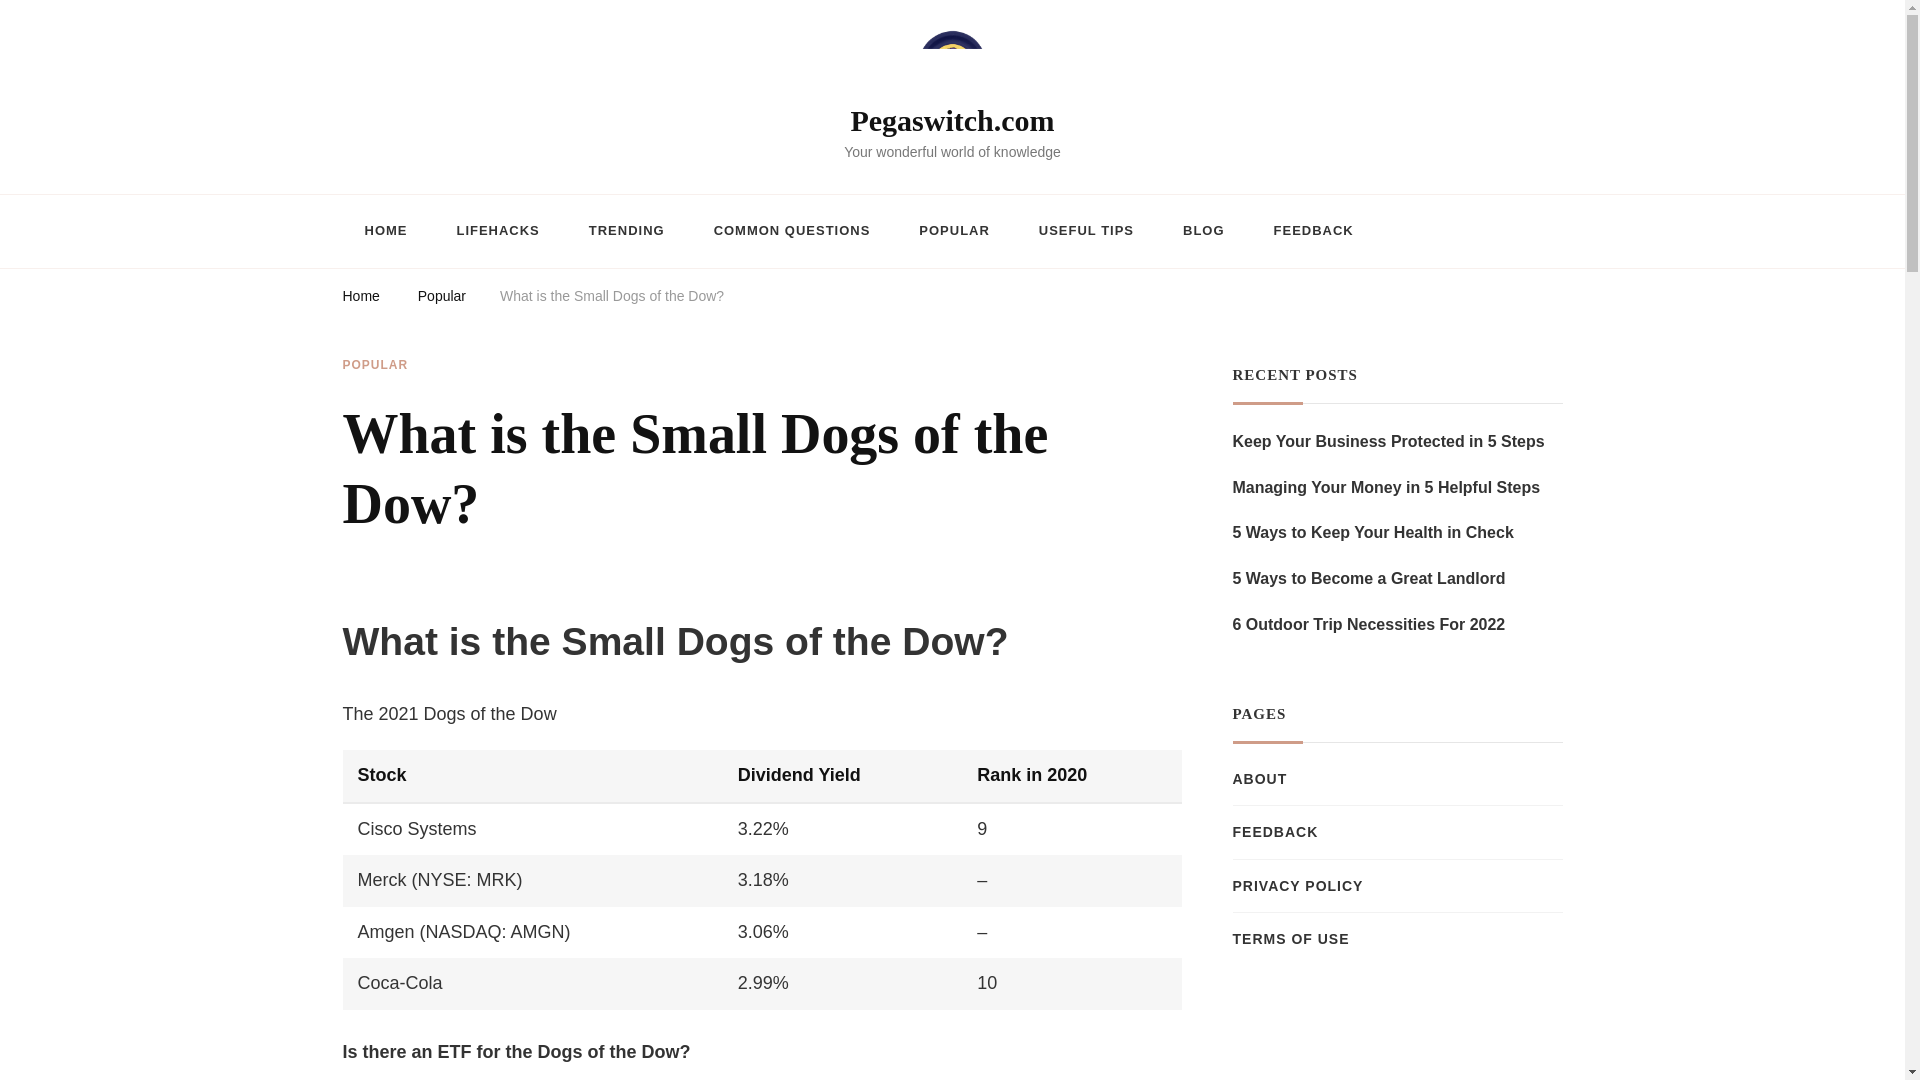  What do you see at coordinates (1386, 488) in the screenshot?
I see `Managing Your Money in 5 Helpful Steps` at bounding box center [1386, 488].